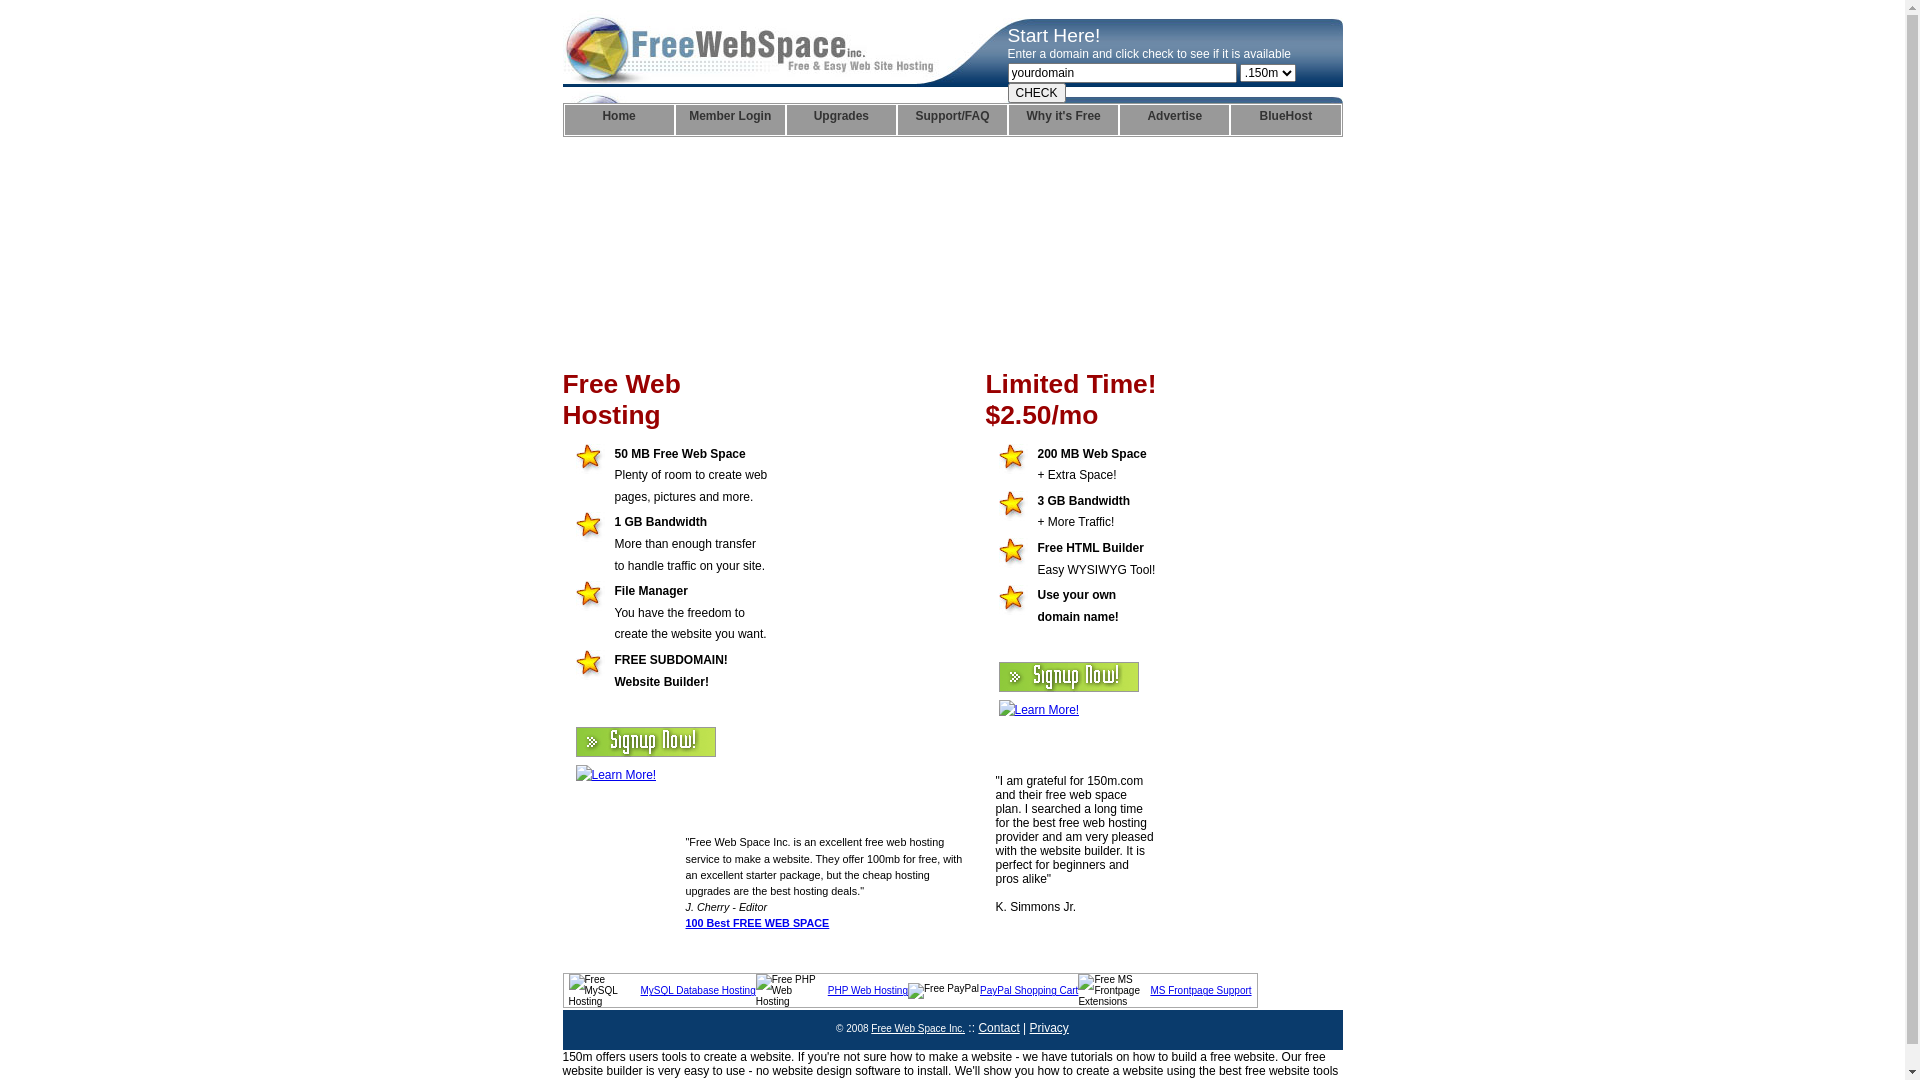 The image size is (1920, 1080). Describe the element at coordinates (698, 990) in the screenshot. I see `MySQL Database Hosting` at that location.